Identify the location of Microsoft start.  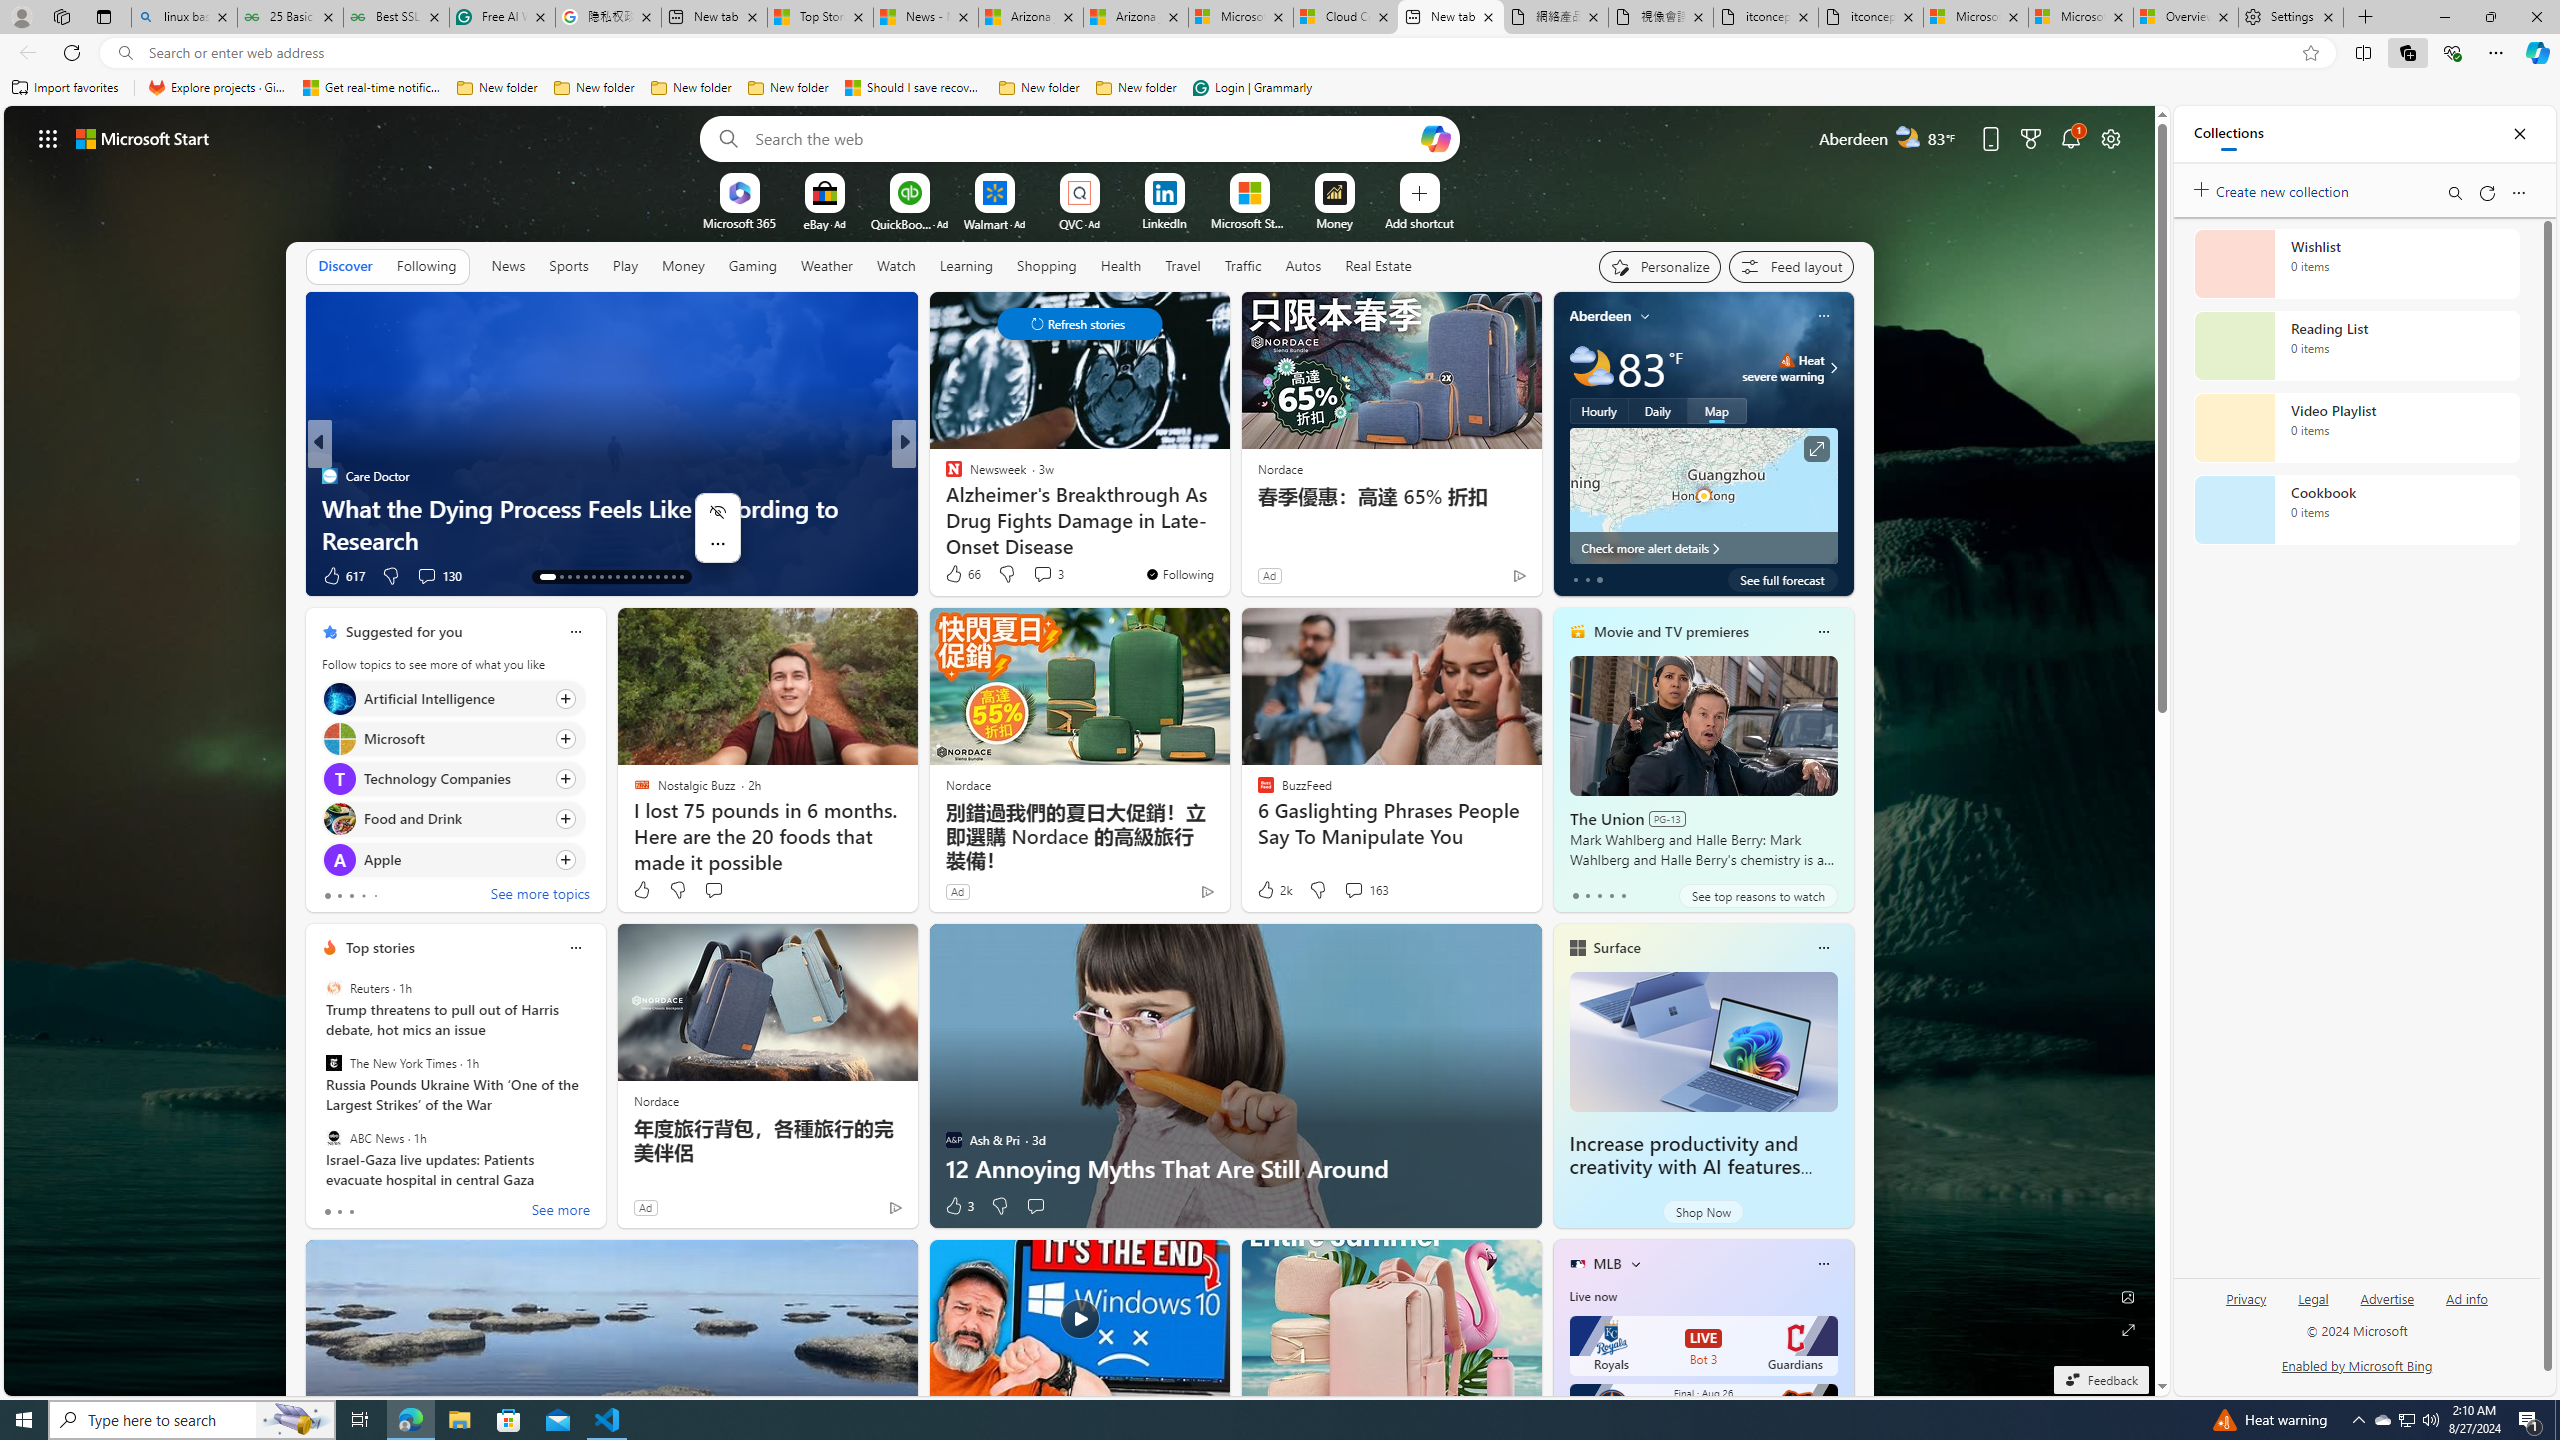
(143, 138).